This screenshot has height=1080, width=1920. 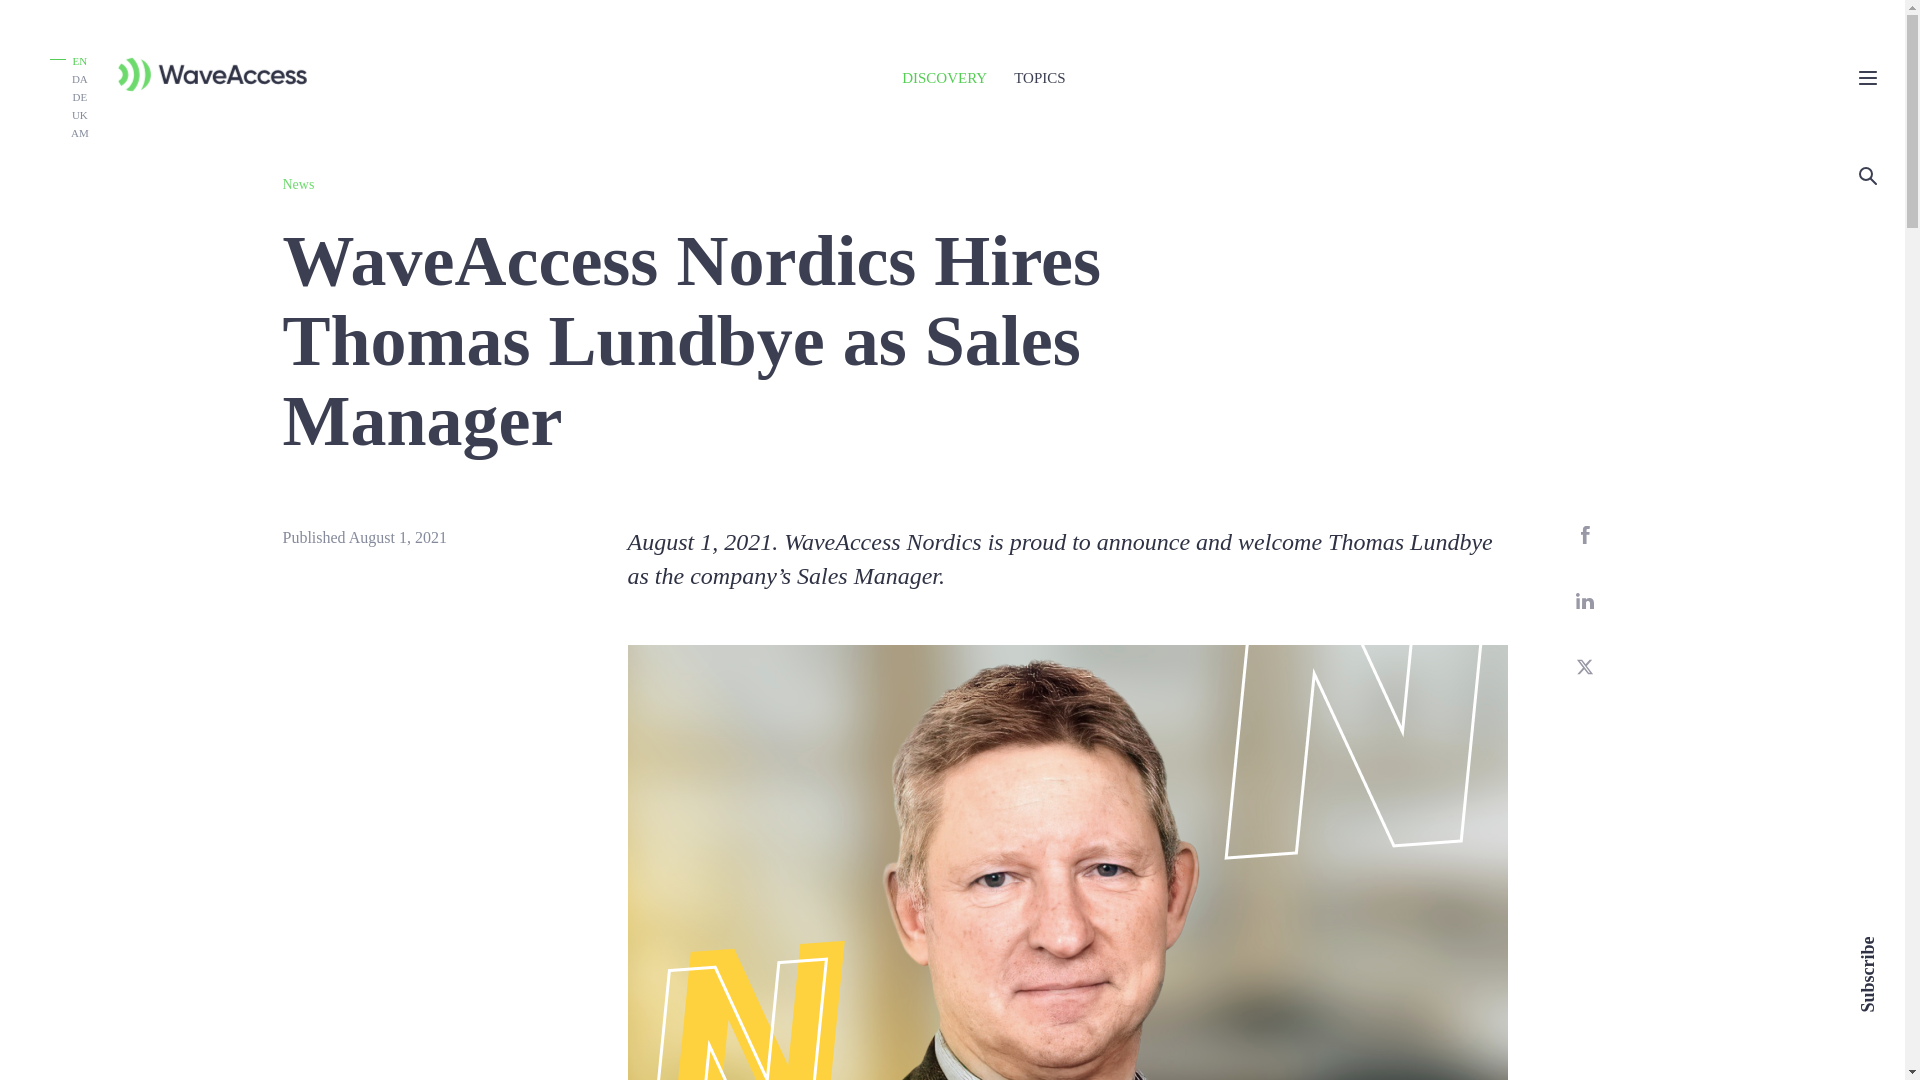 What do you see at coordinates (944, 78) in the screenshot?
I see `DISCOVERY` at bounding box center [944, 78].